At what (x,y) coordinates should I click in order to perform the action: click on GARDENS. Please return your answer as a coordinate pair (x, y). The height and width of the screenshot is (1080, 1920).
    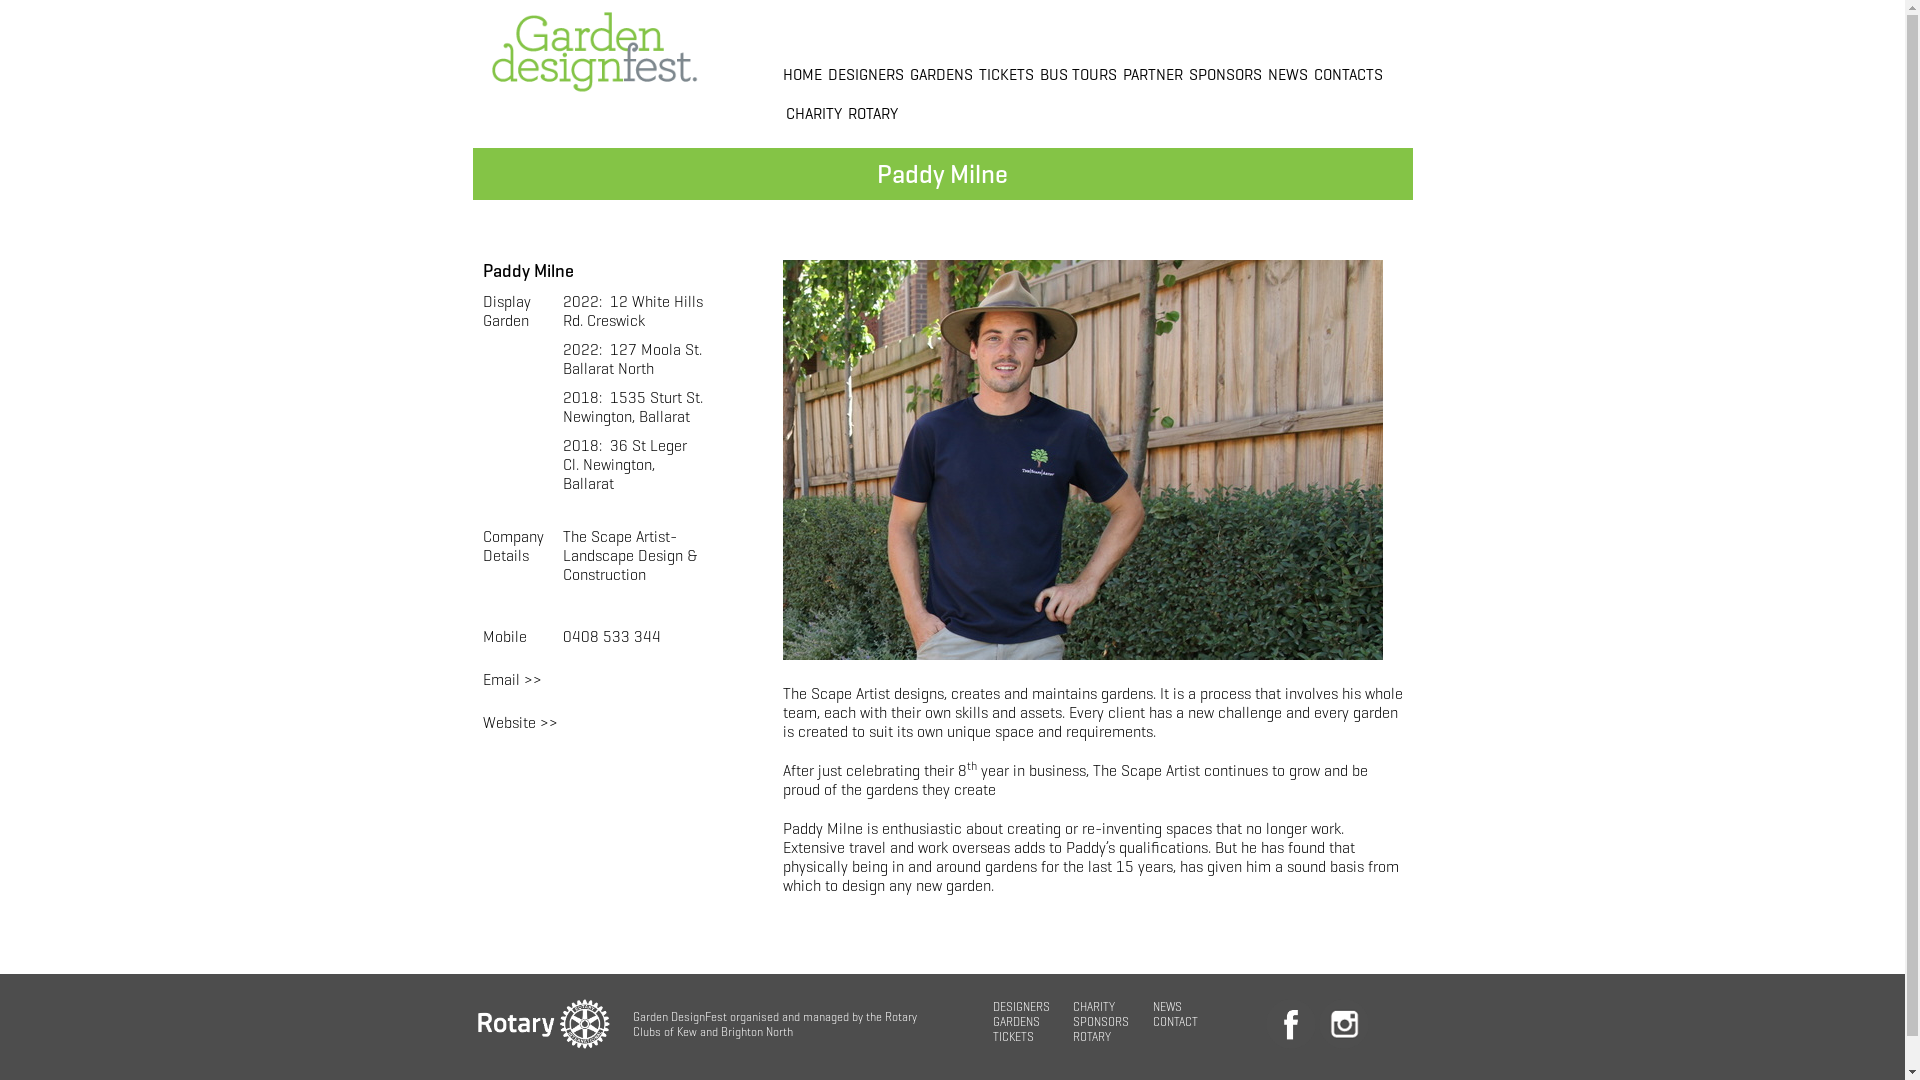
    Looking at the image, I should click on (941, 74).